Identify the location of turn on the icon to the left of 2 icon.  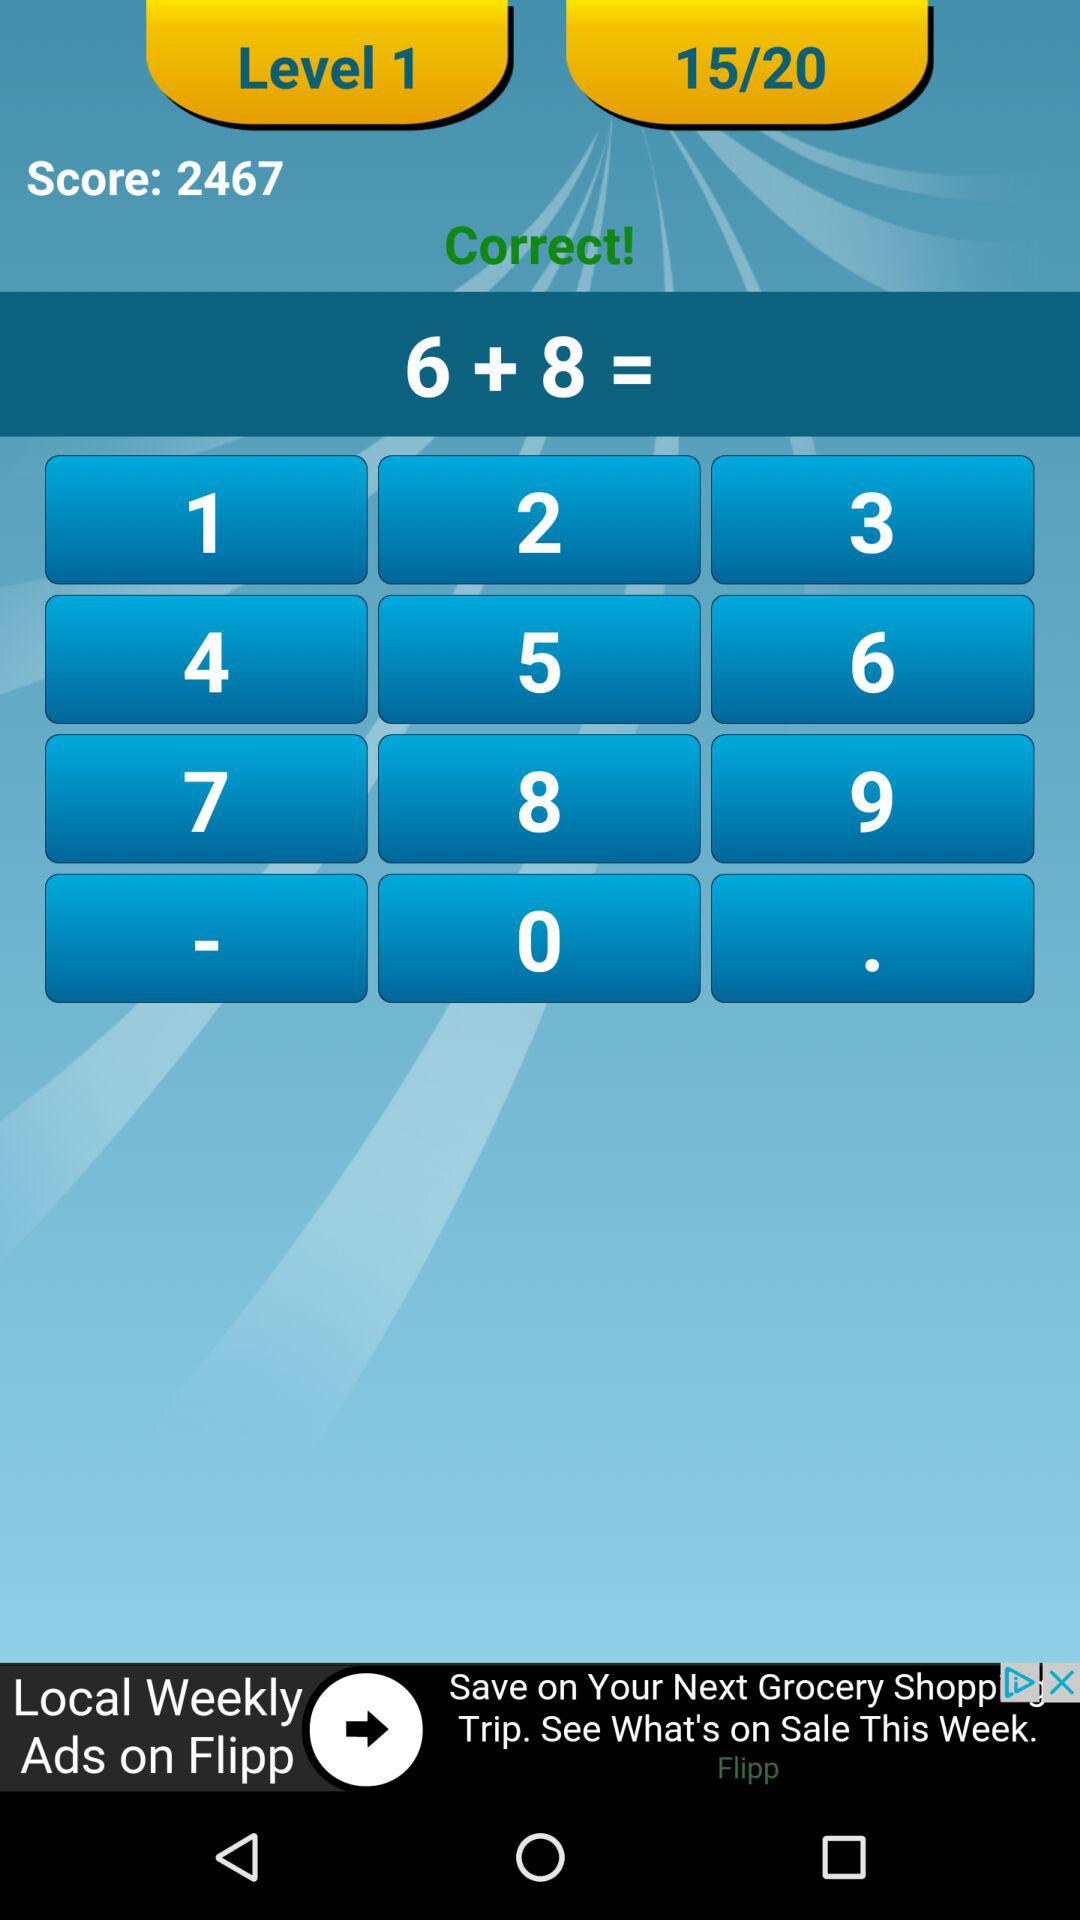
(206, 658).